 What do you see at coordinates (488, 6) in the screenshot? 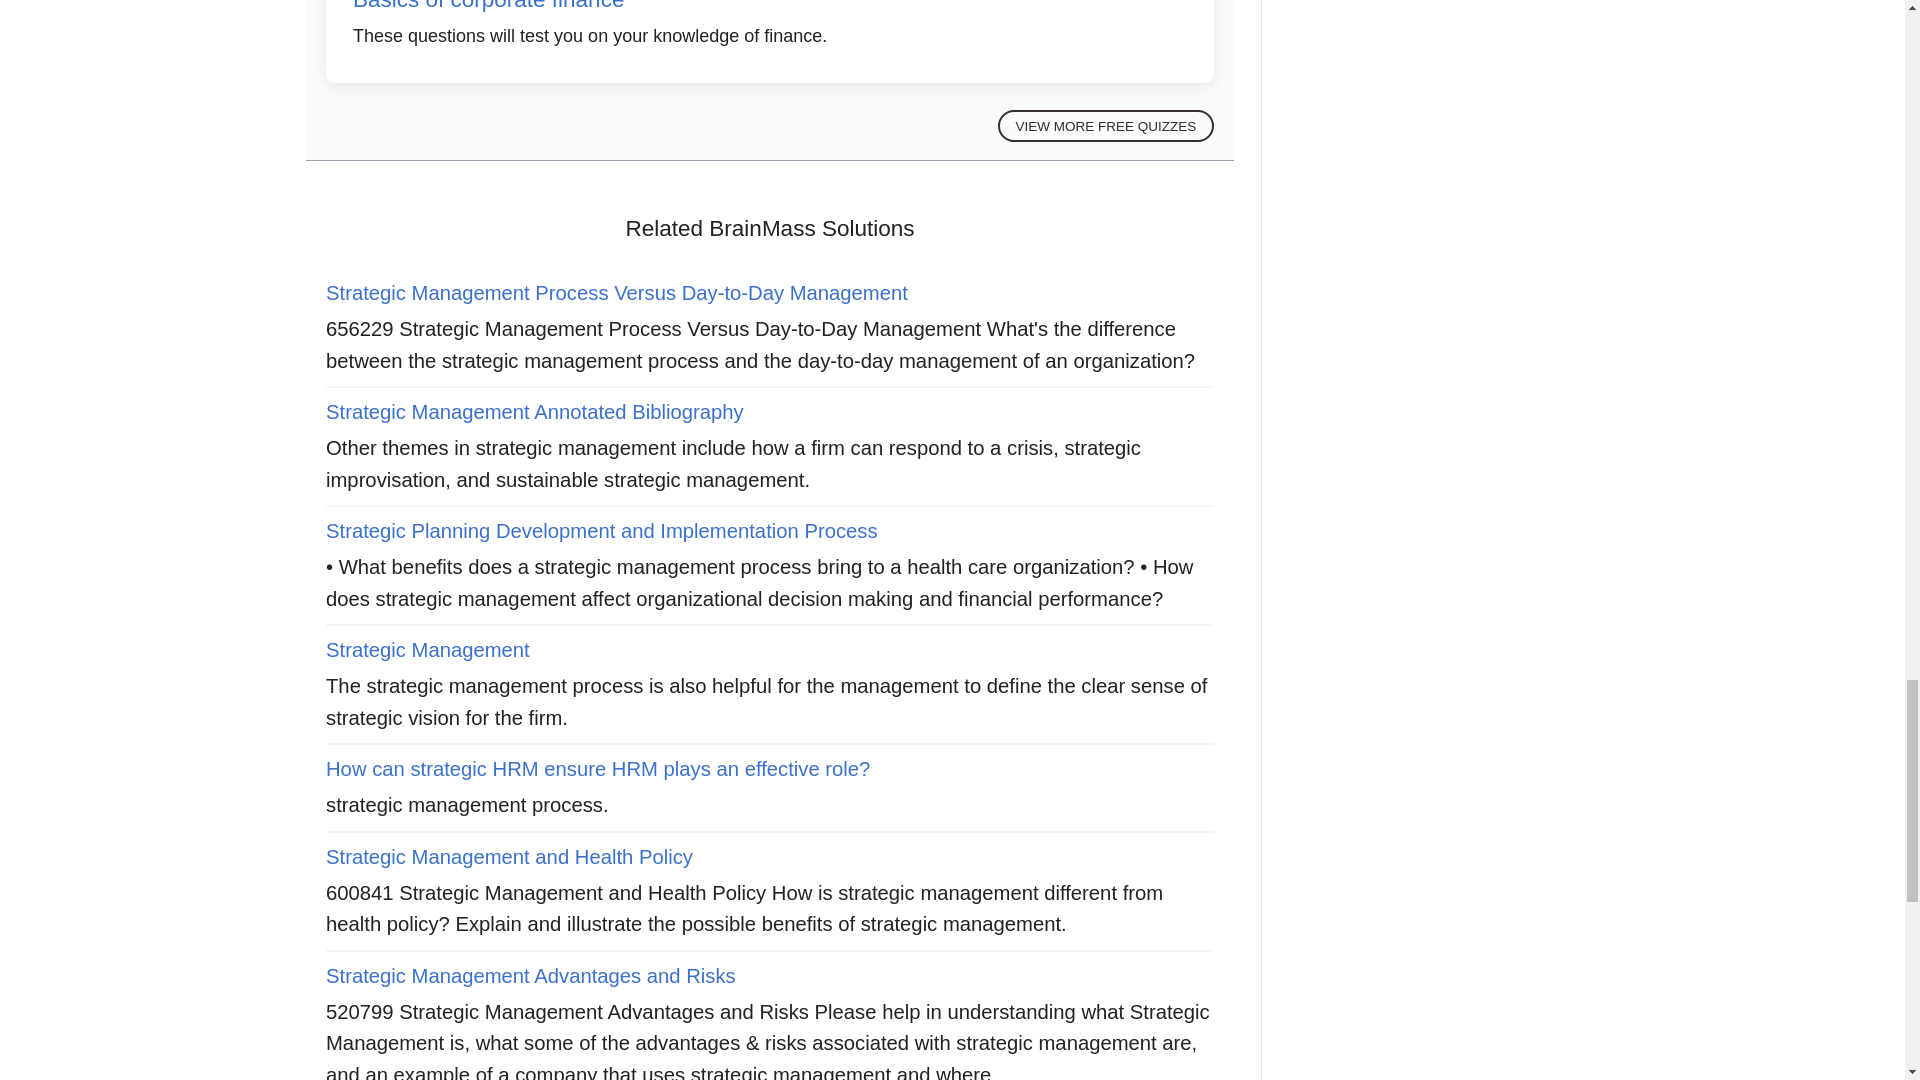
I see `Basics of corporate finance` at bounding box center [488, 6].